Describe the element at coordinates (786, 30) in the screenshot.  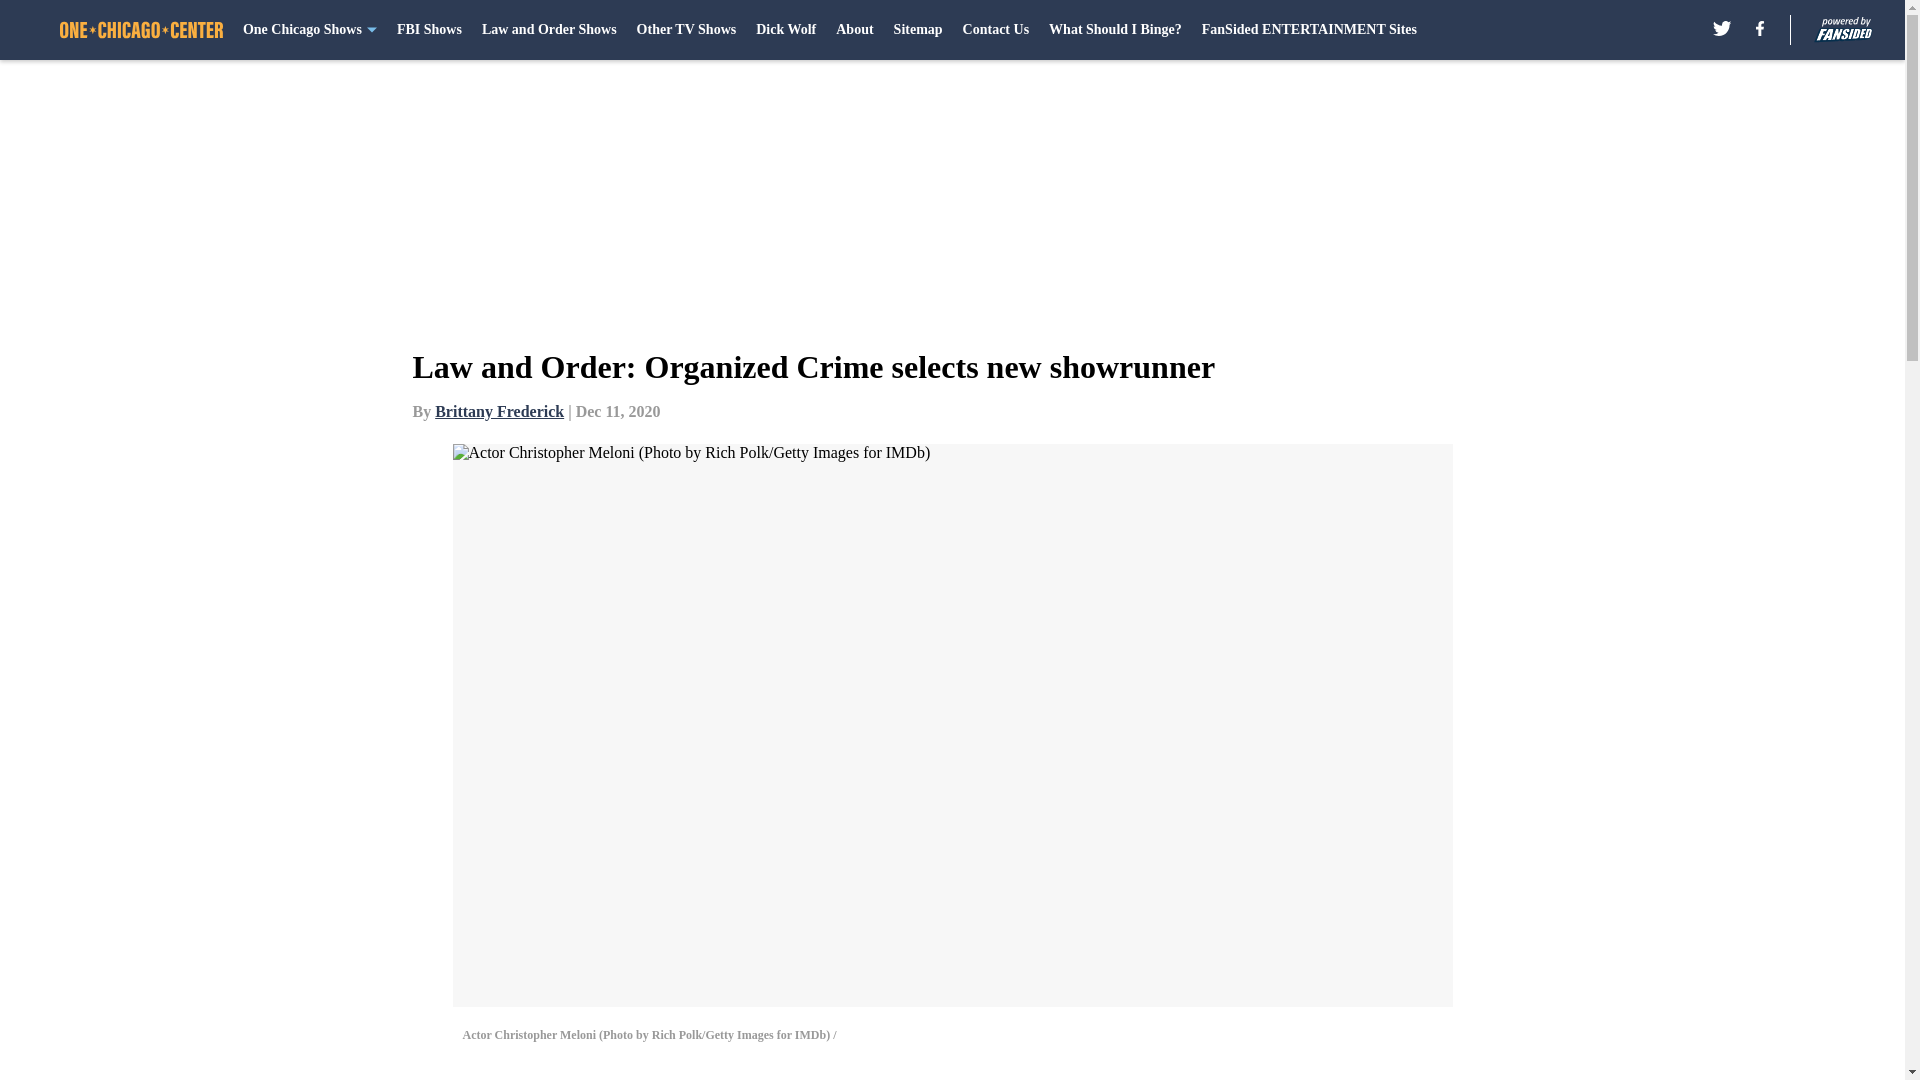
I see `Dick Wolf` at that location.